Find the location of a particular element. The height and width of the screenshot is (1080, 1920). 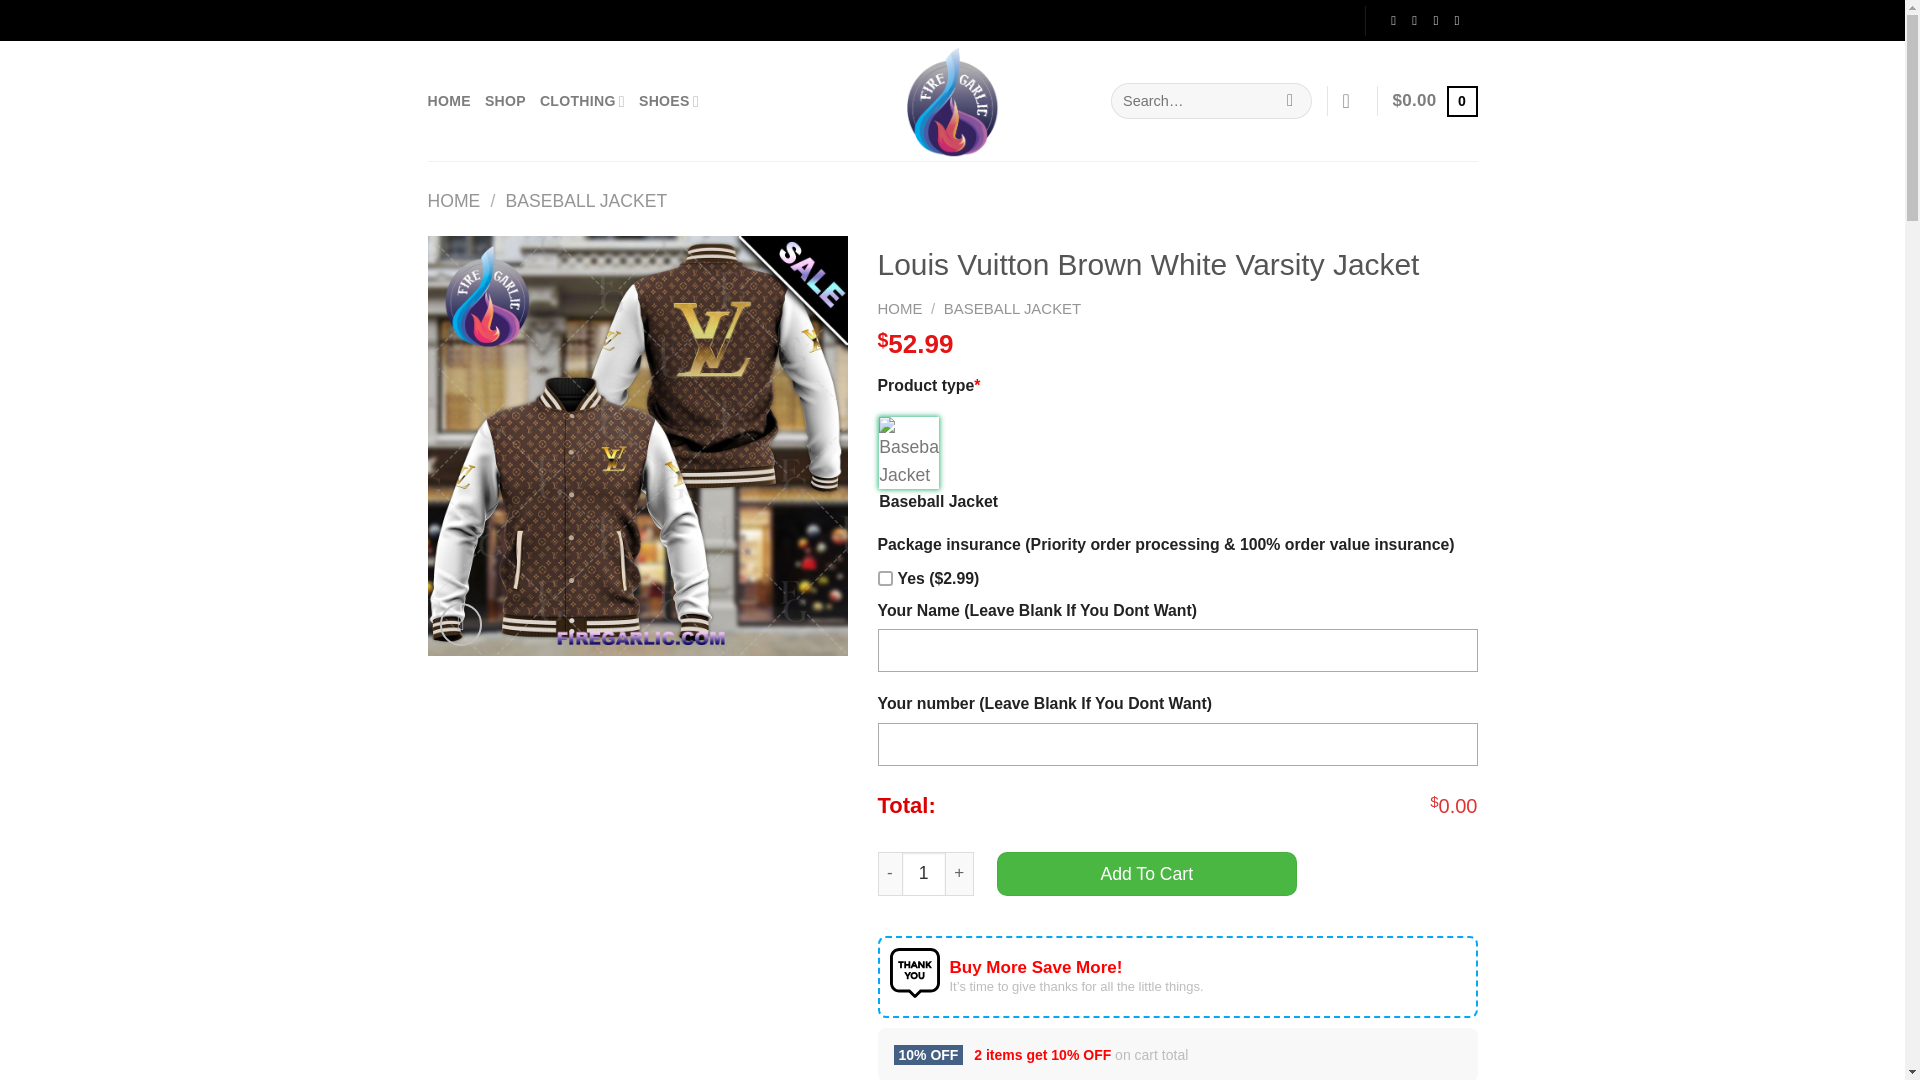

- is located at coordinates (890, 874).